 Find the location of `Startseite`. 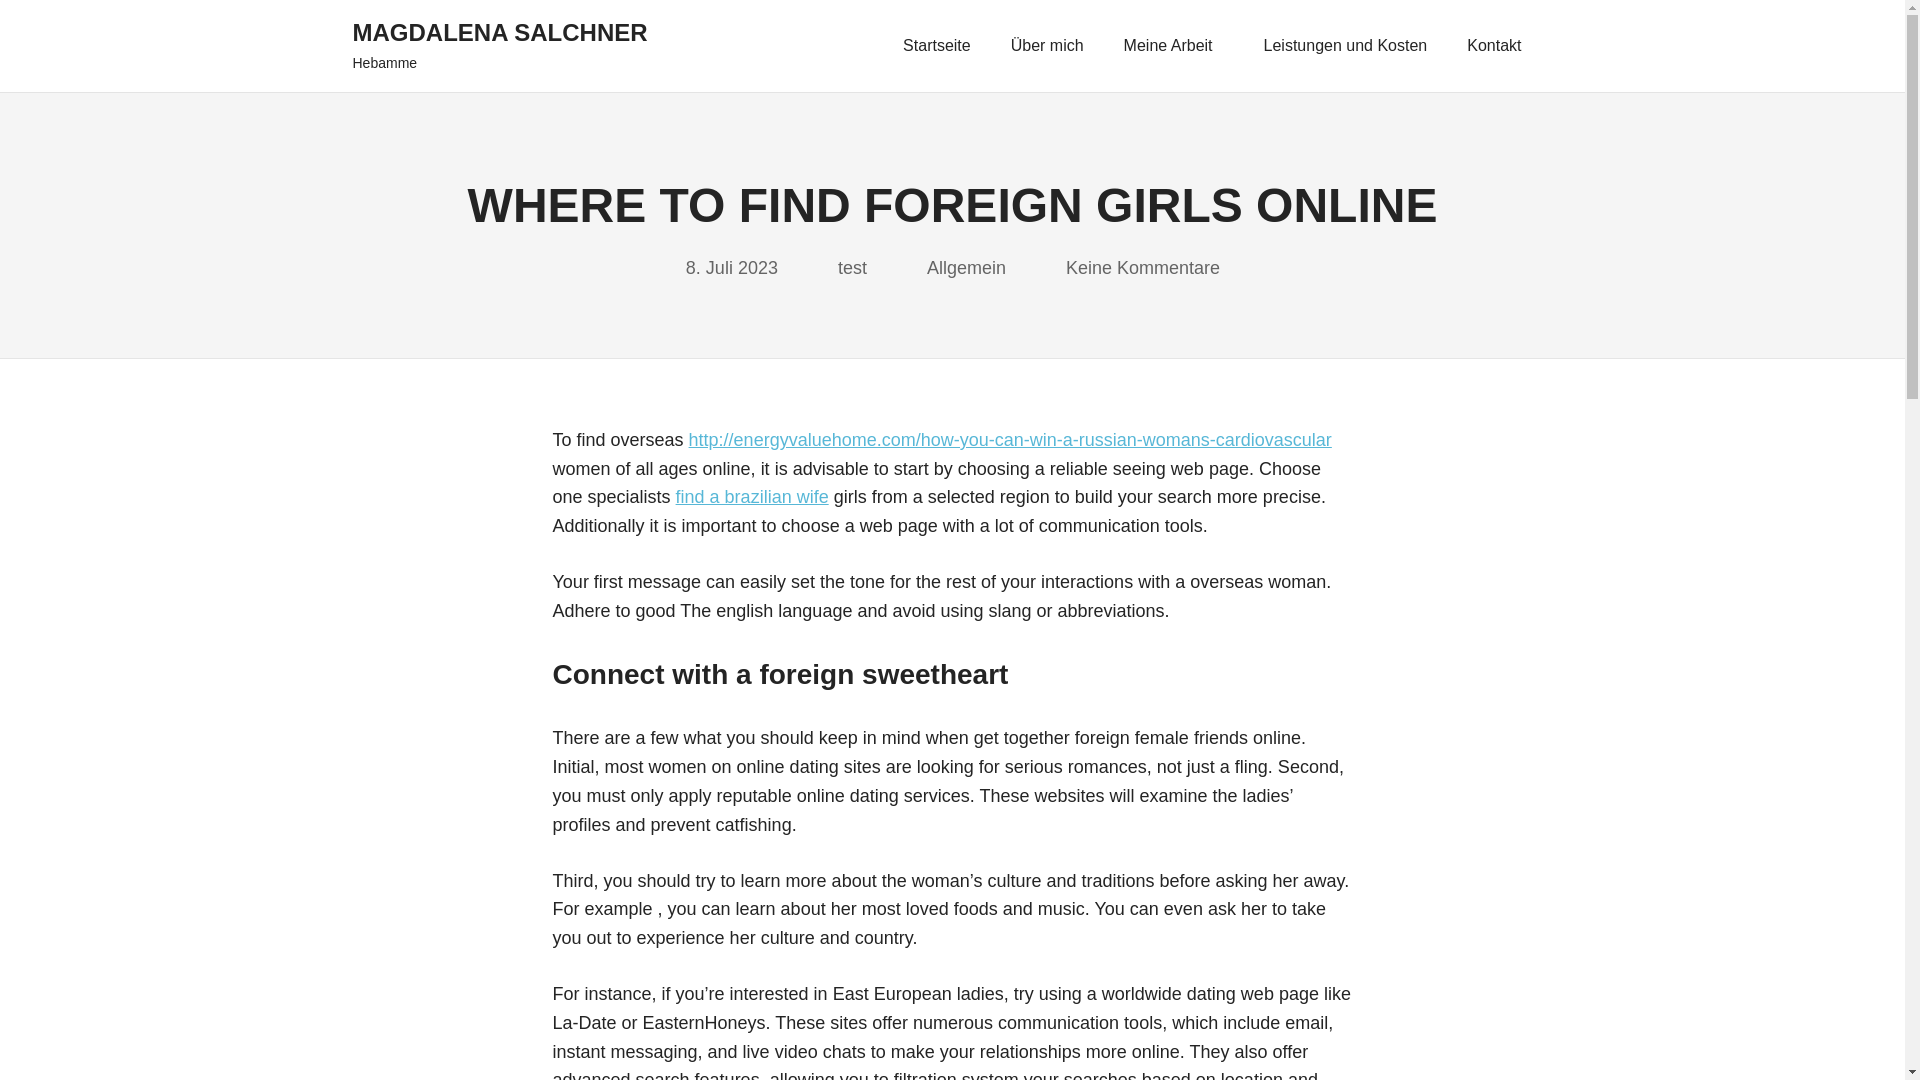

Startseite is located at coordinates (936, 46).